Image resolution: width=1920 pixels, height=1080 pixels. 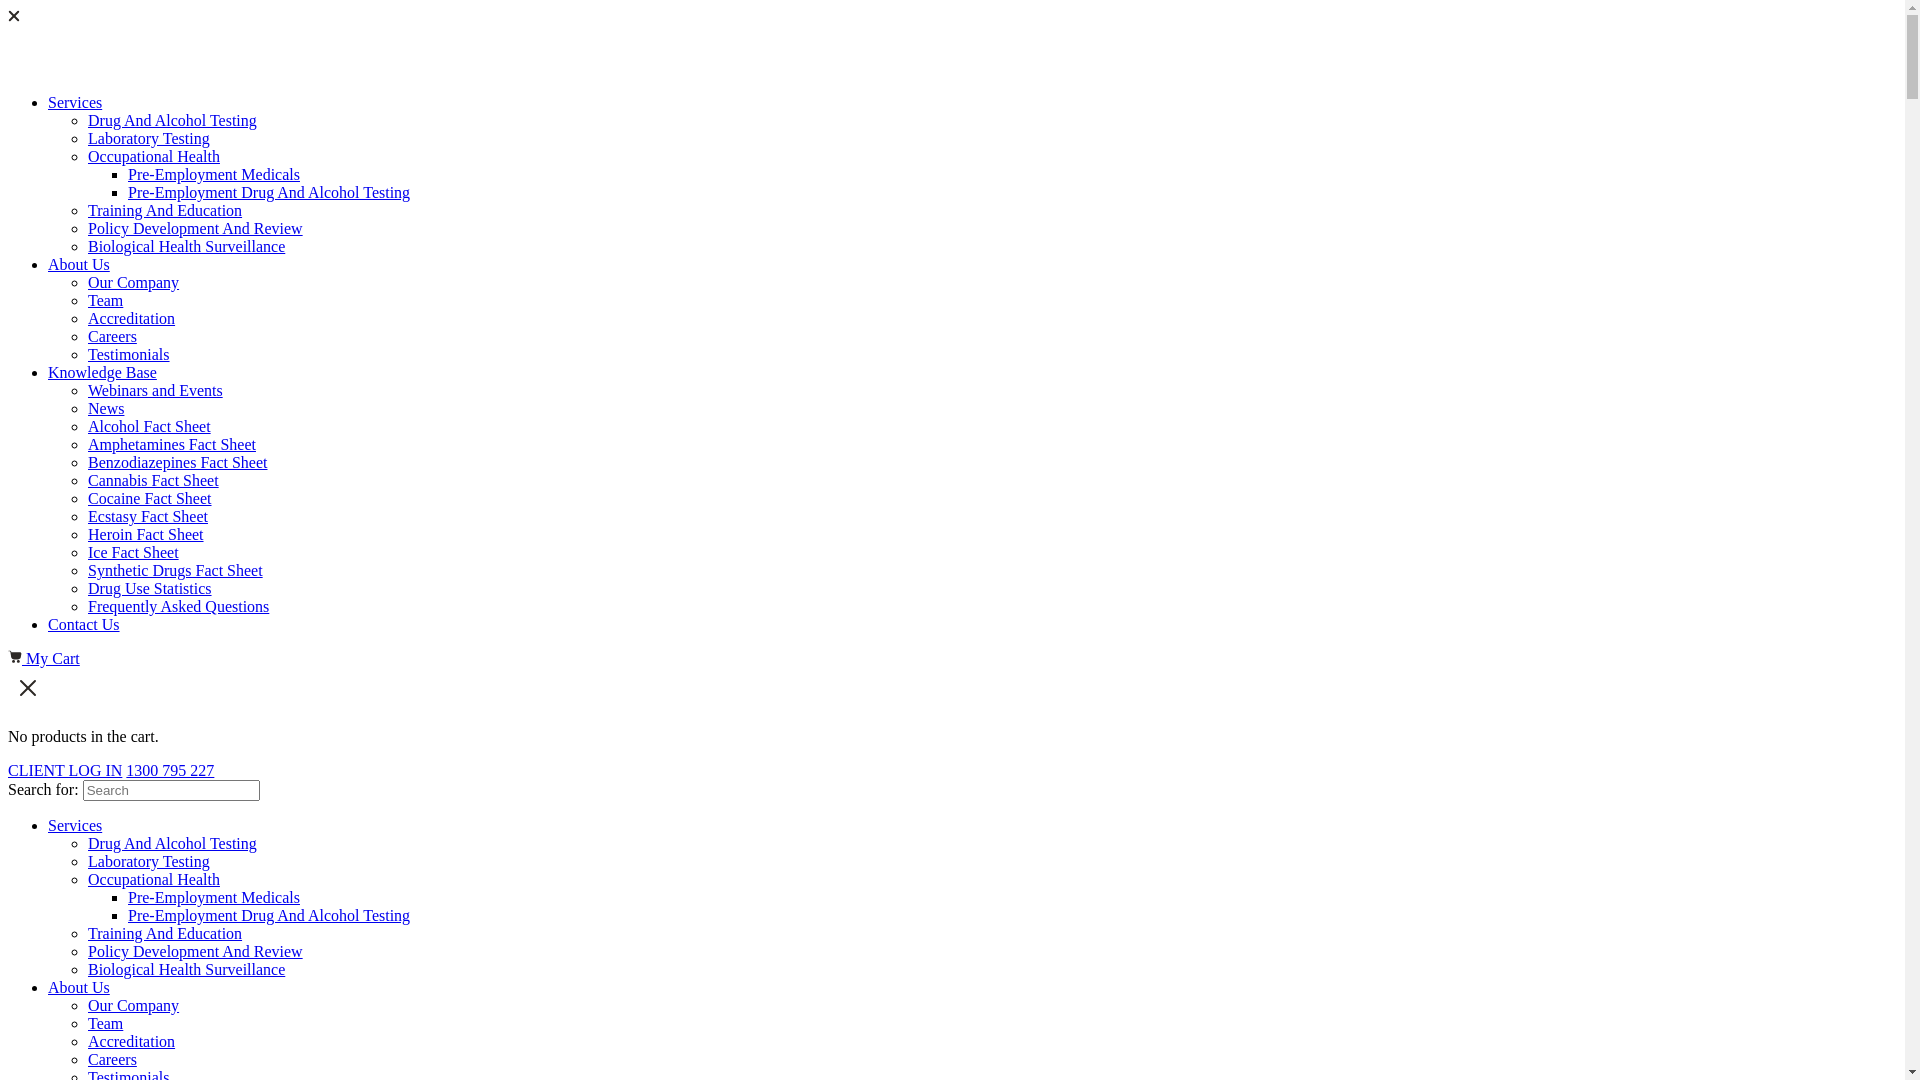 I want to click on My Cart, so click(x=44, y=658).